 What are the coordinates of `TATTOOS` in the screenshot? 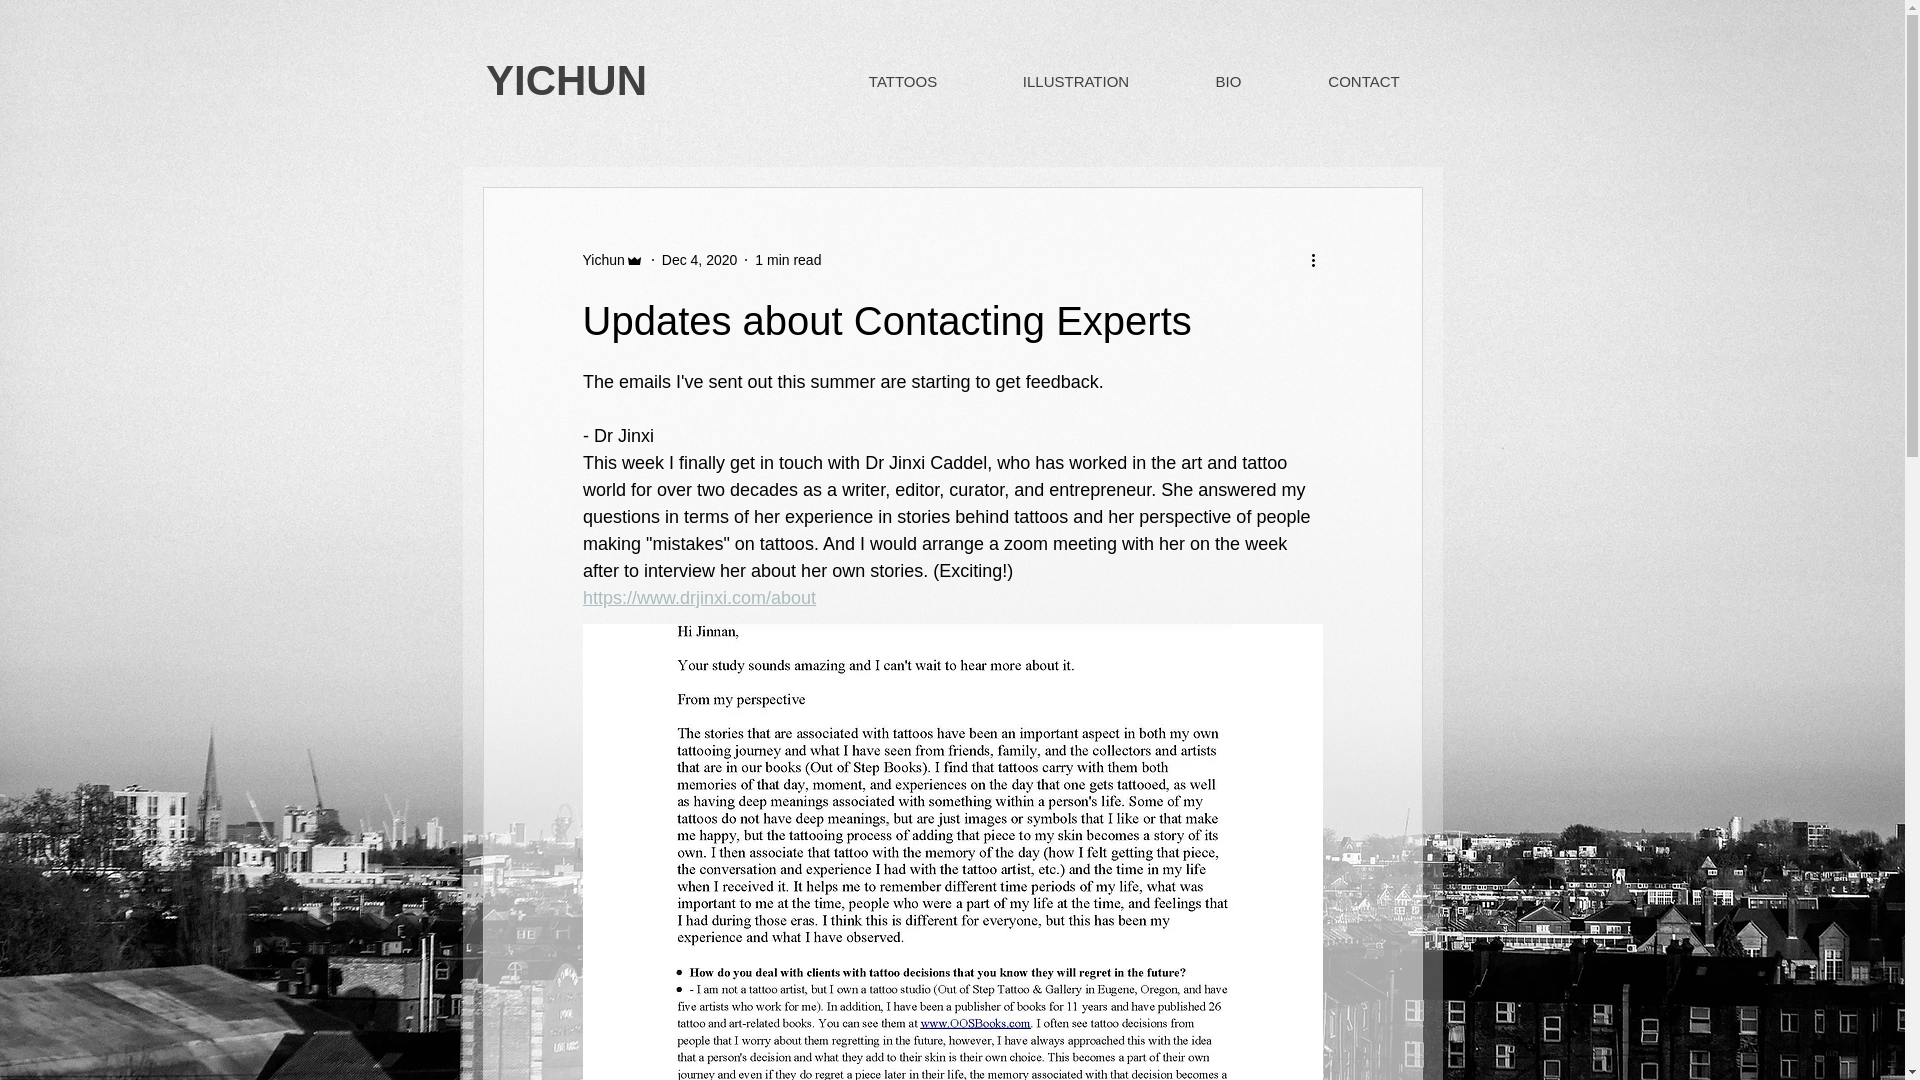 It's located at (902, 81).